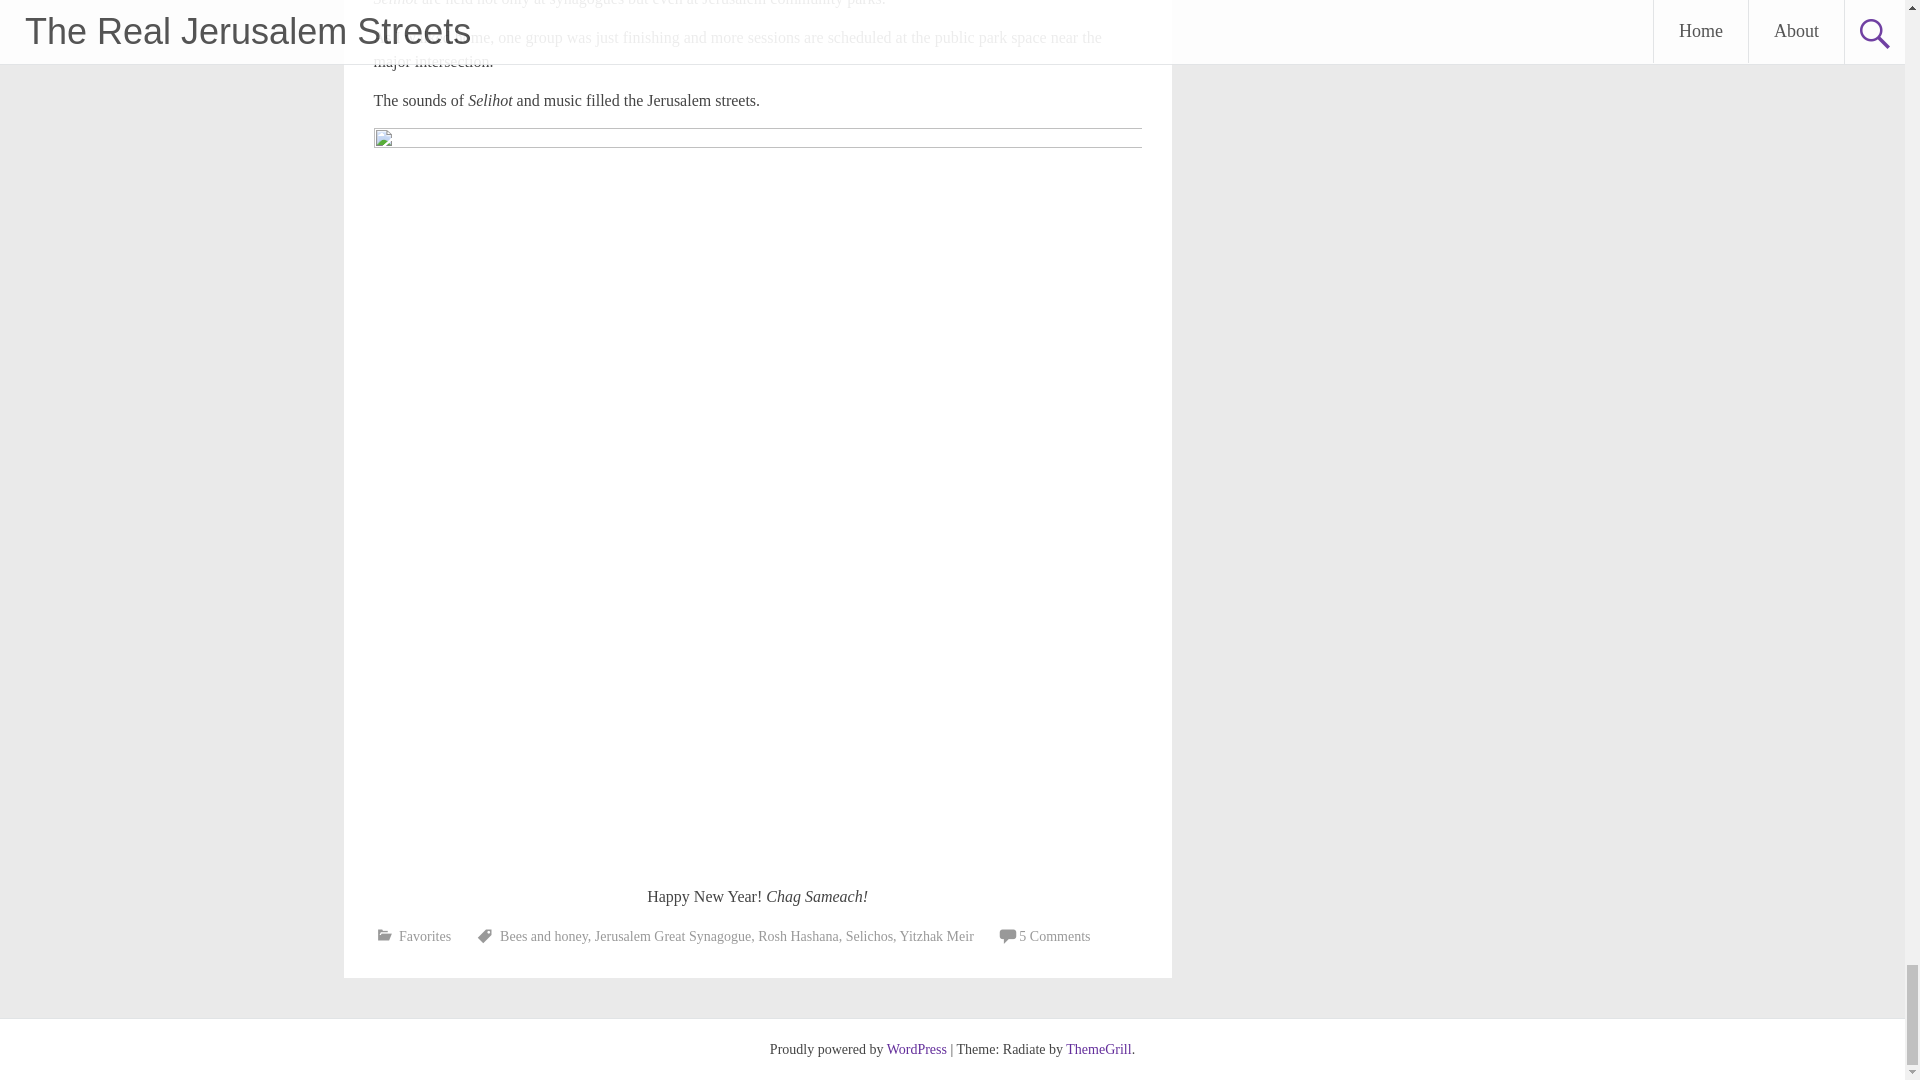  I want to click on 5 Comments, so click(1054, 936).